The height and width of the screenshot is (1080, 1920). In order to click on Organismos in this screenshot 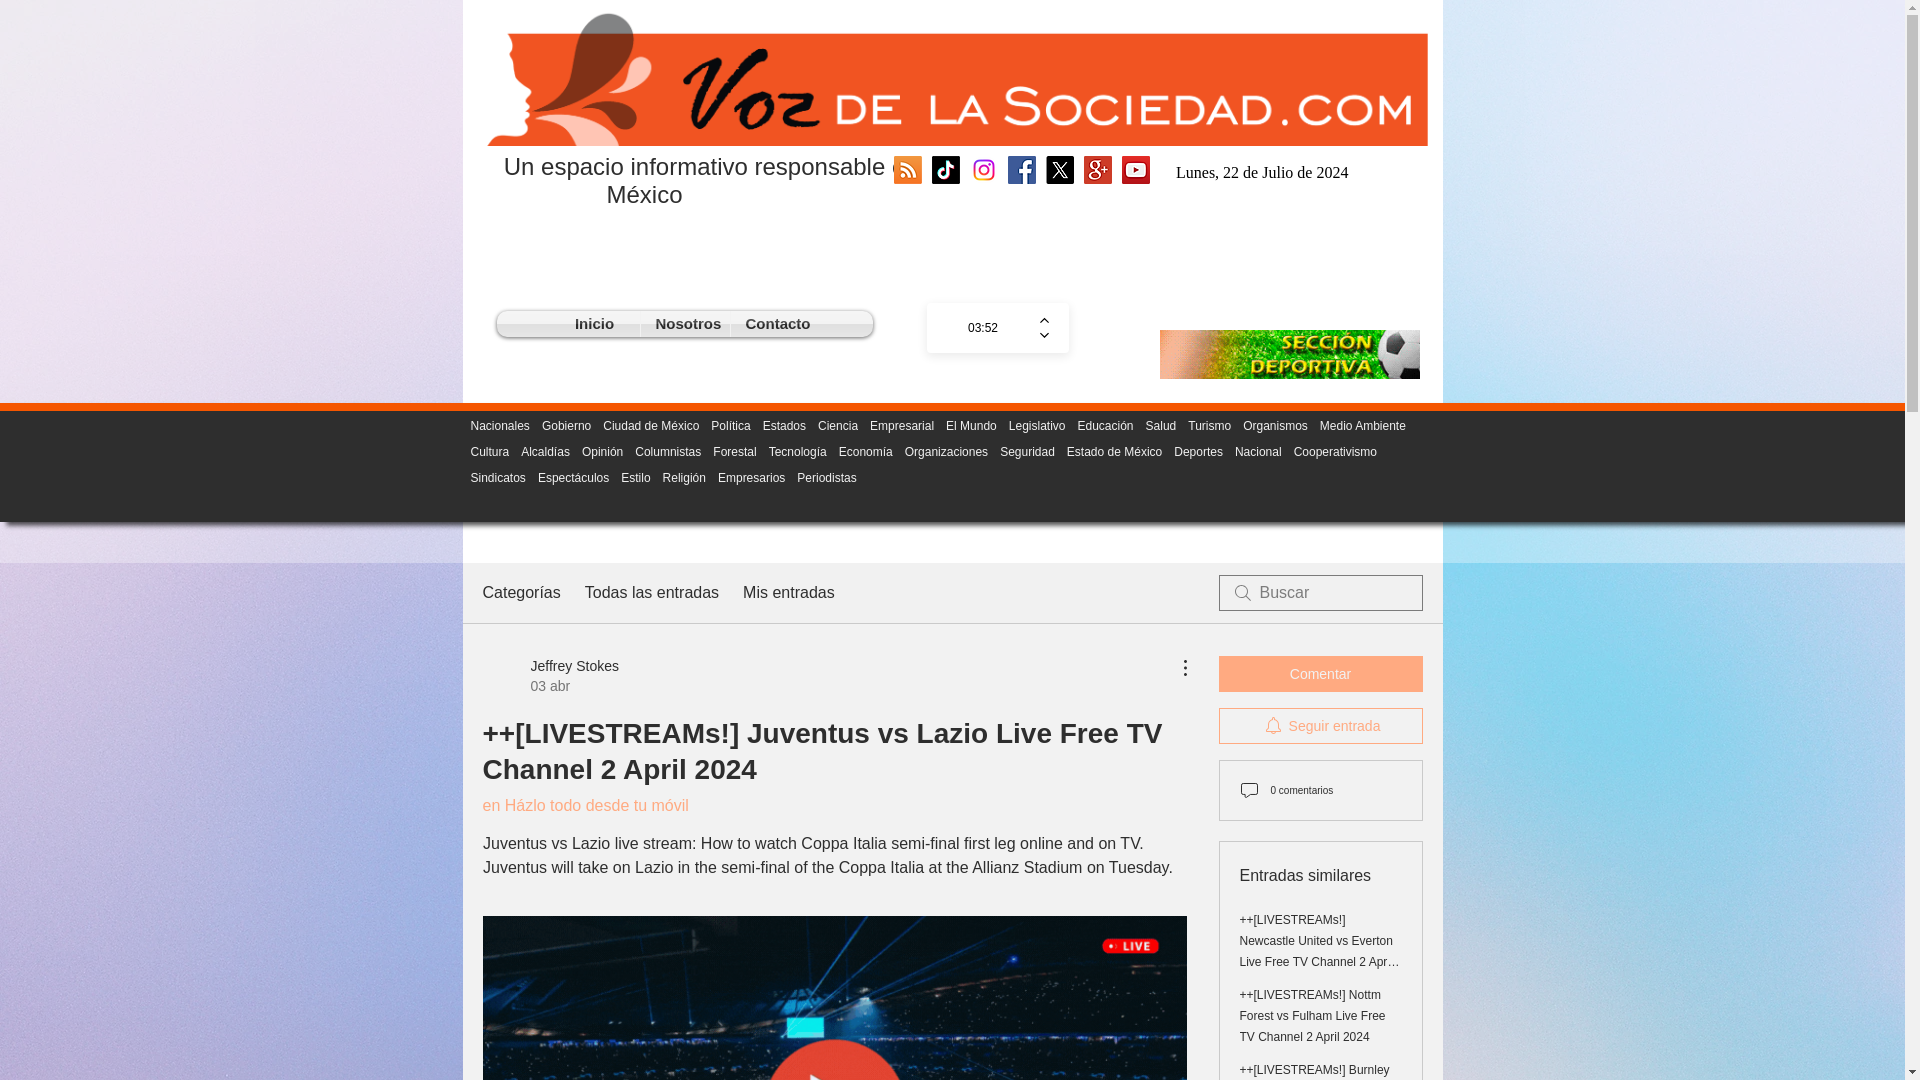, I will do `click(1274, 426)`.